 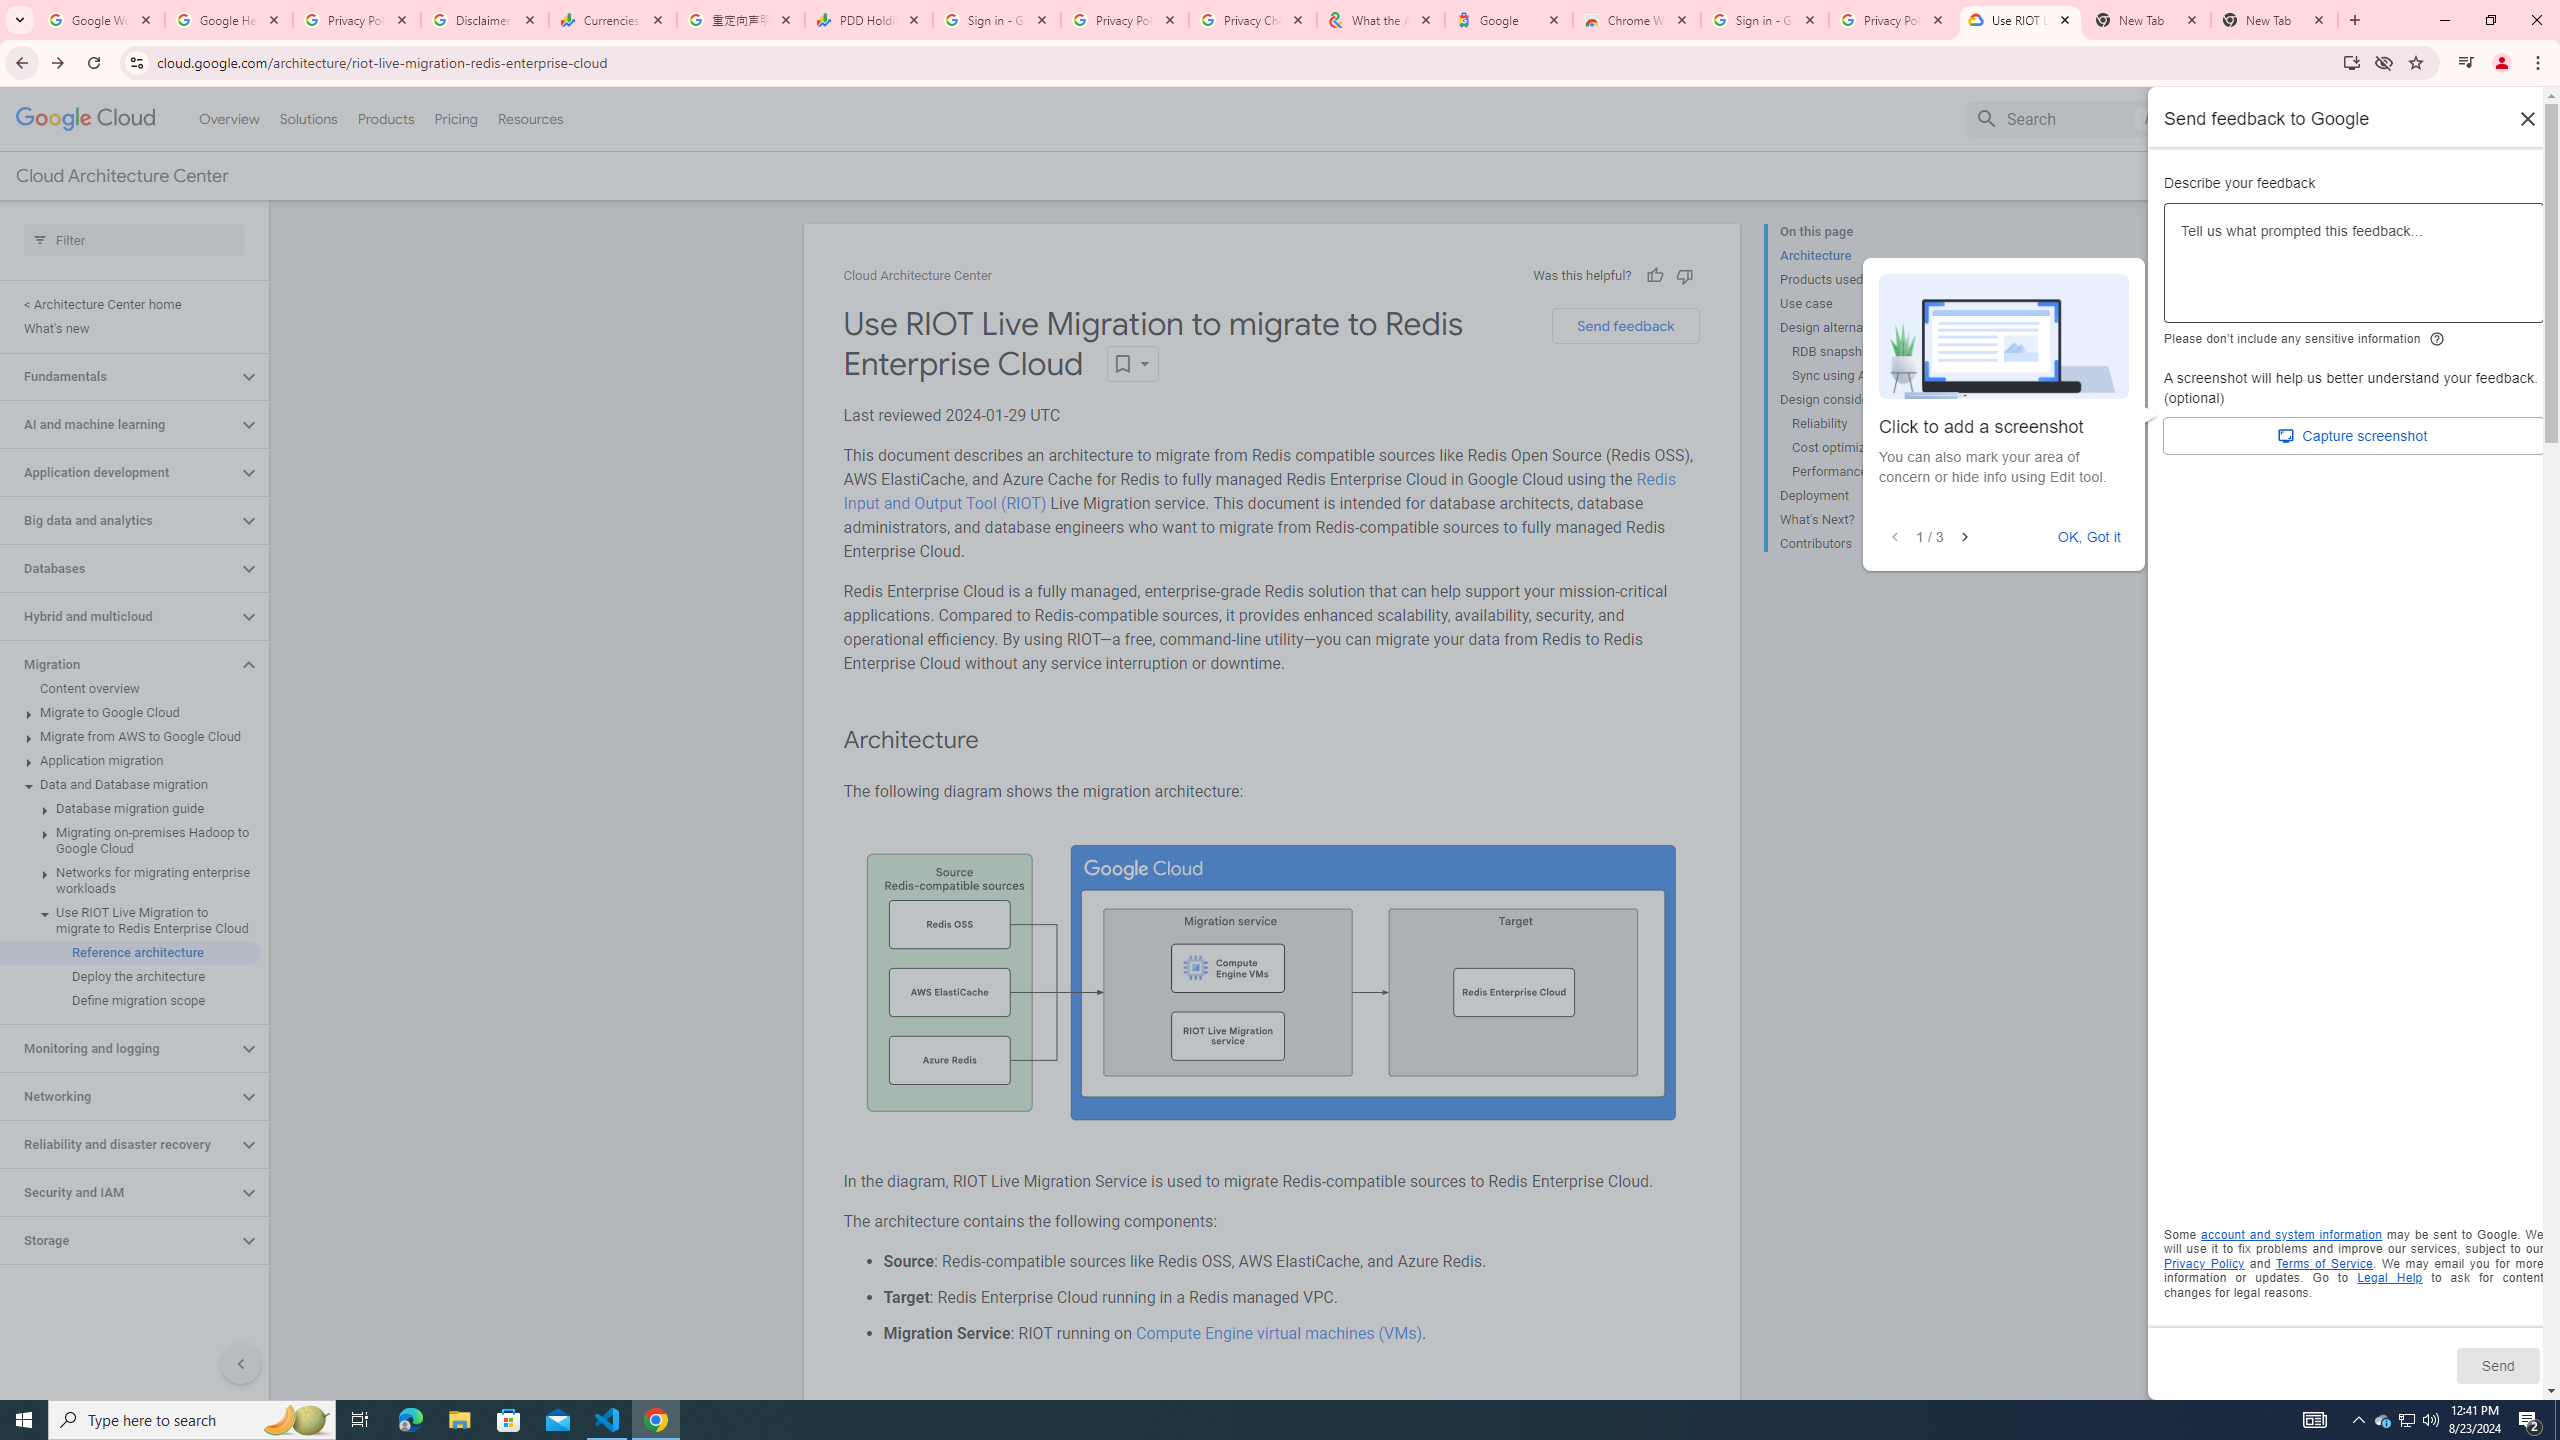 What do you see at coordinates (1684, 275) in the screenshot?
I see `Not helpful` at bounding box center [1684, 275].